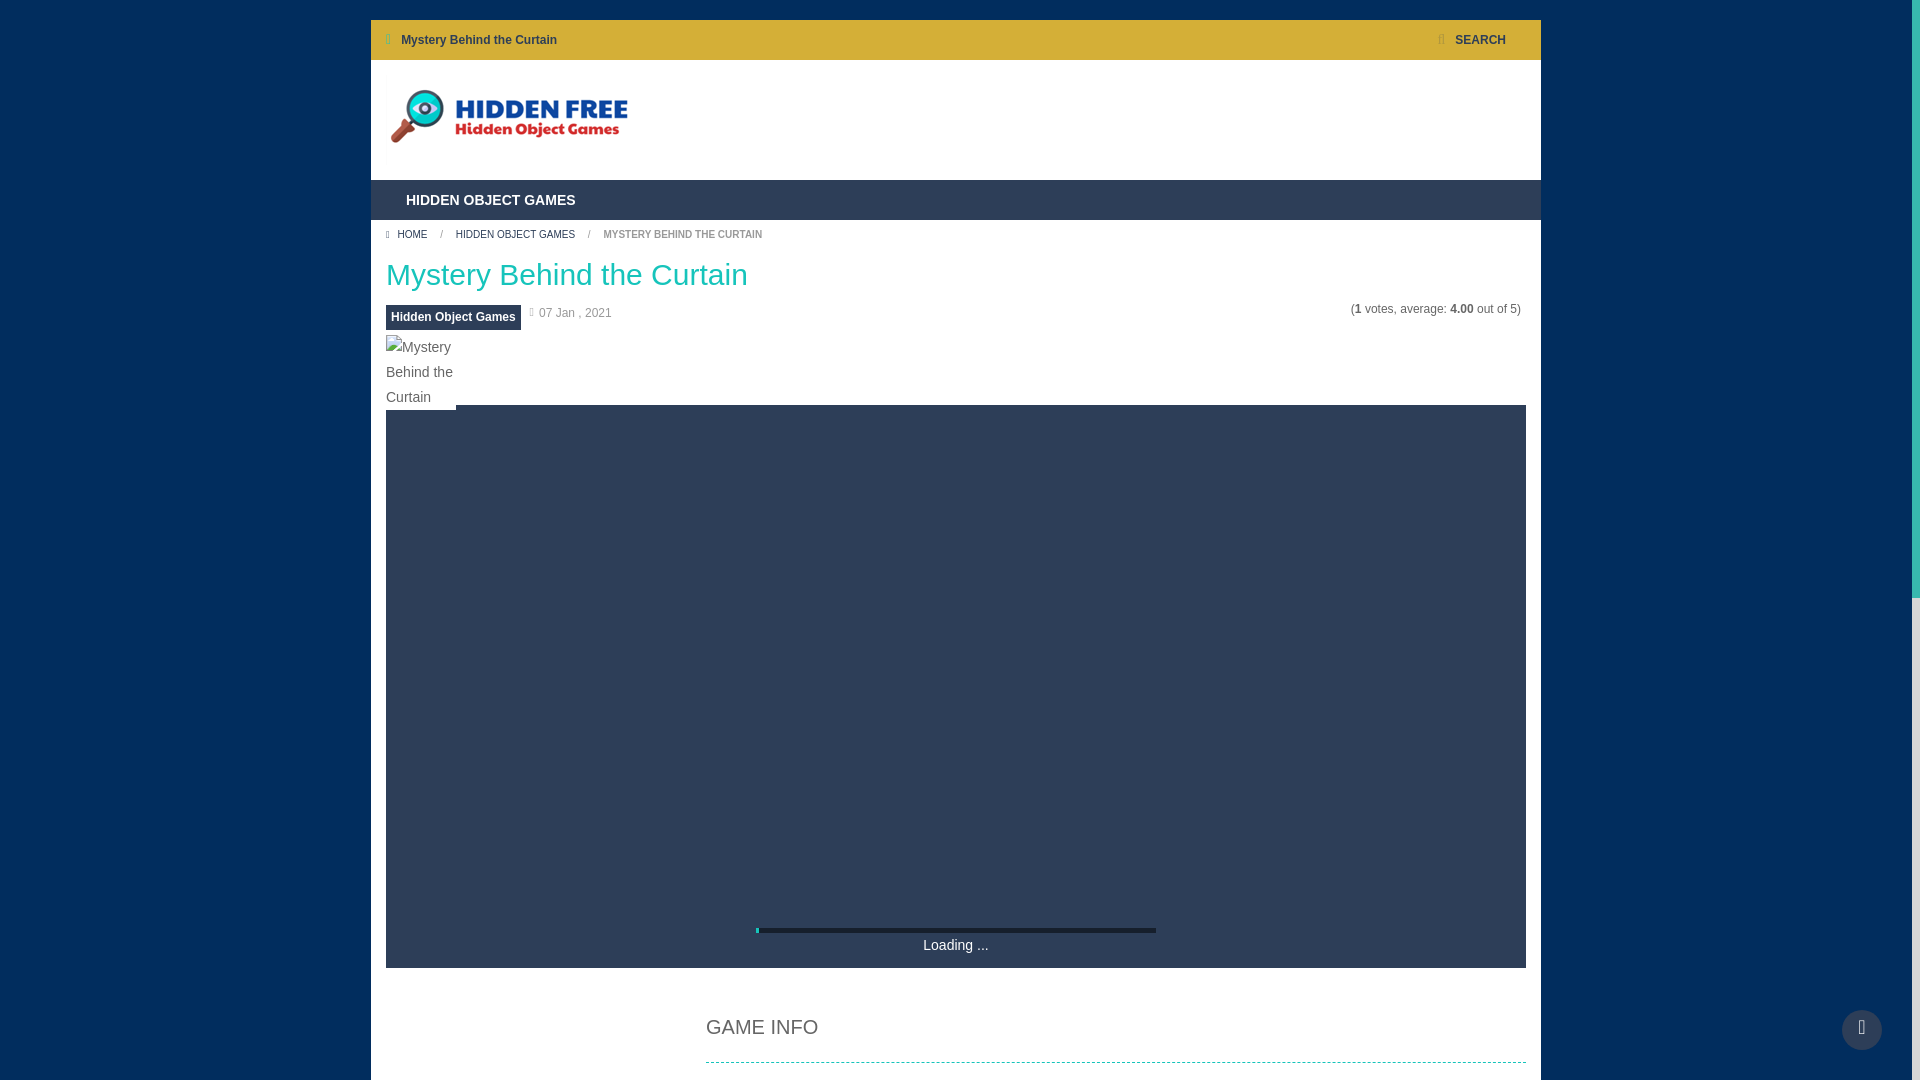  Describe the element at coordinates (1289, 309) in the screenshot. I see `1 Star` at that location.